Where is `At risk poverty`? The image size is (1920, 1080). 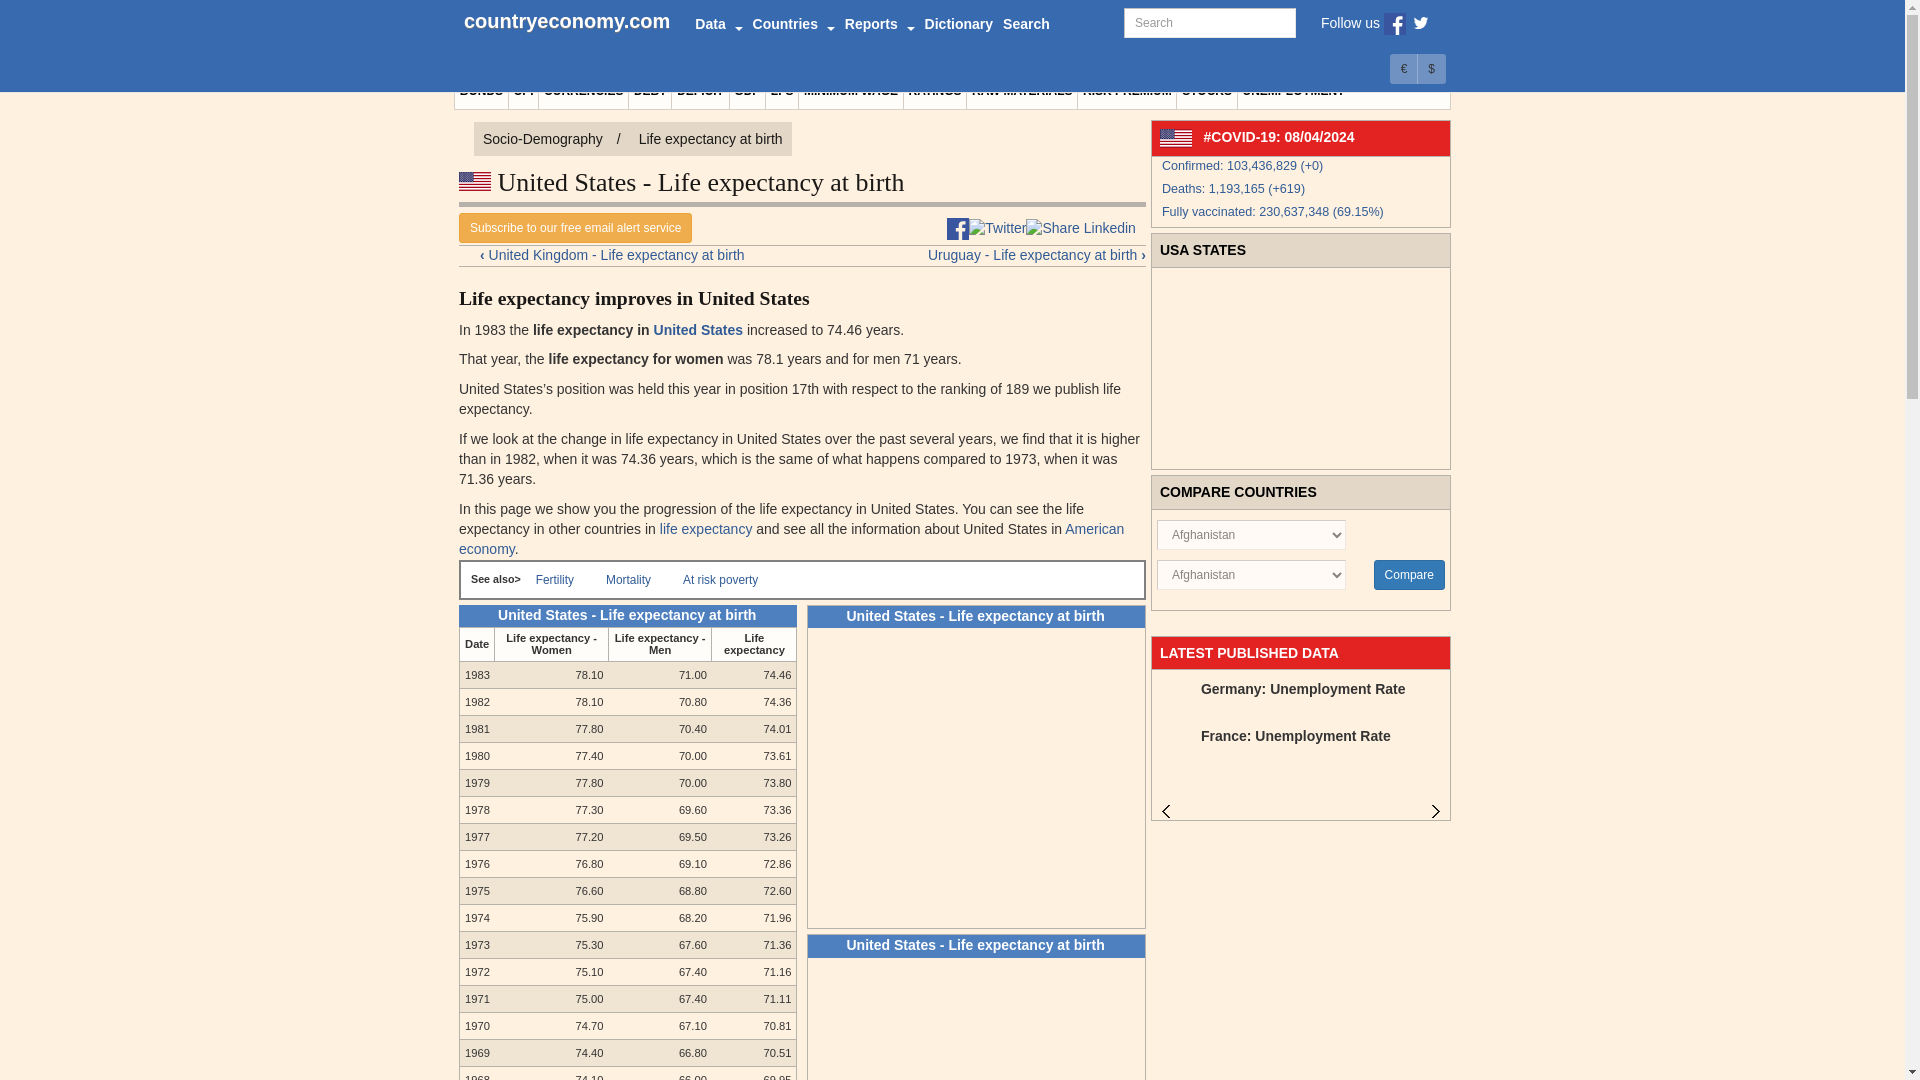 At risk poverty is located at coordinates (720, 578).